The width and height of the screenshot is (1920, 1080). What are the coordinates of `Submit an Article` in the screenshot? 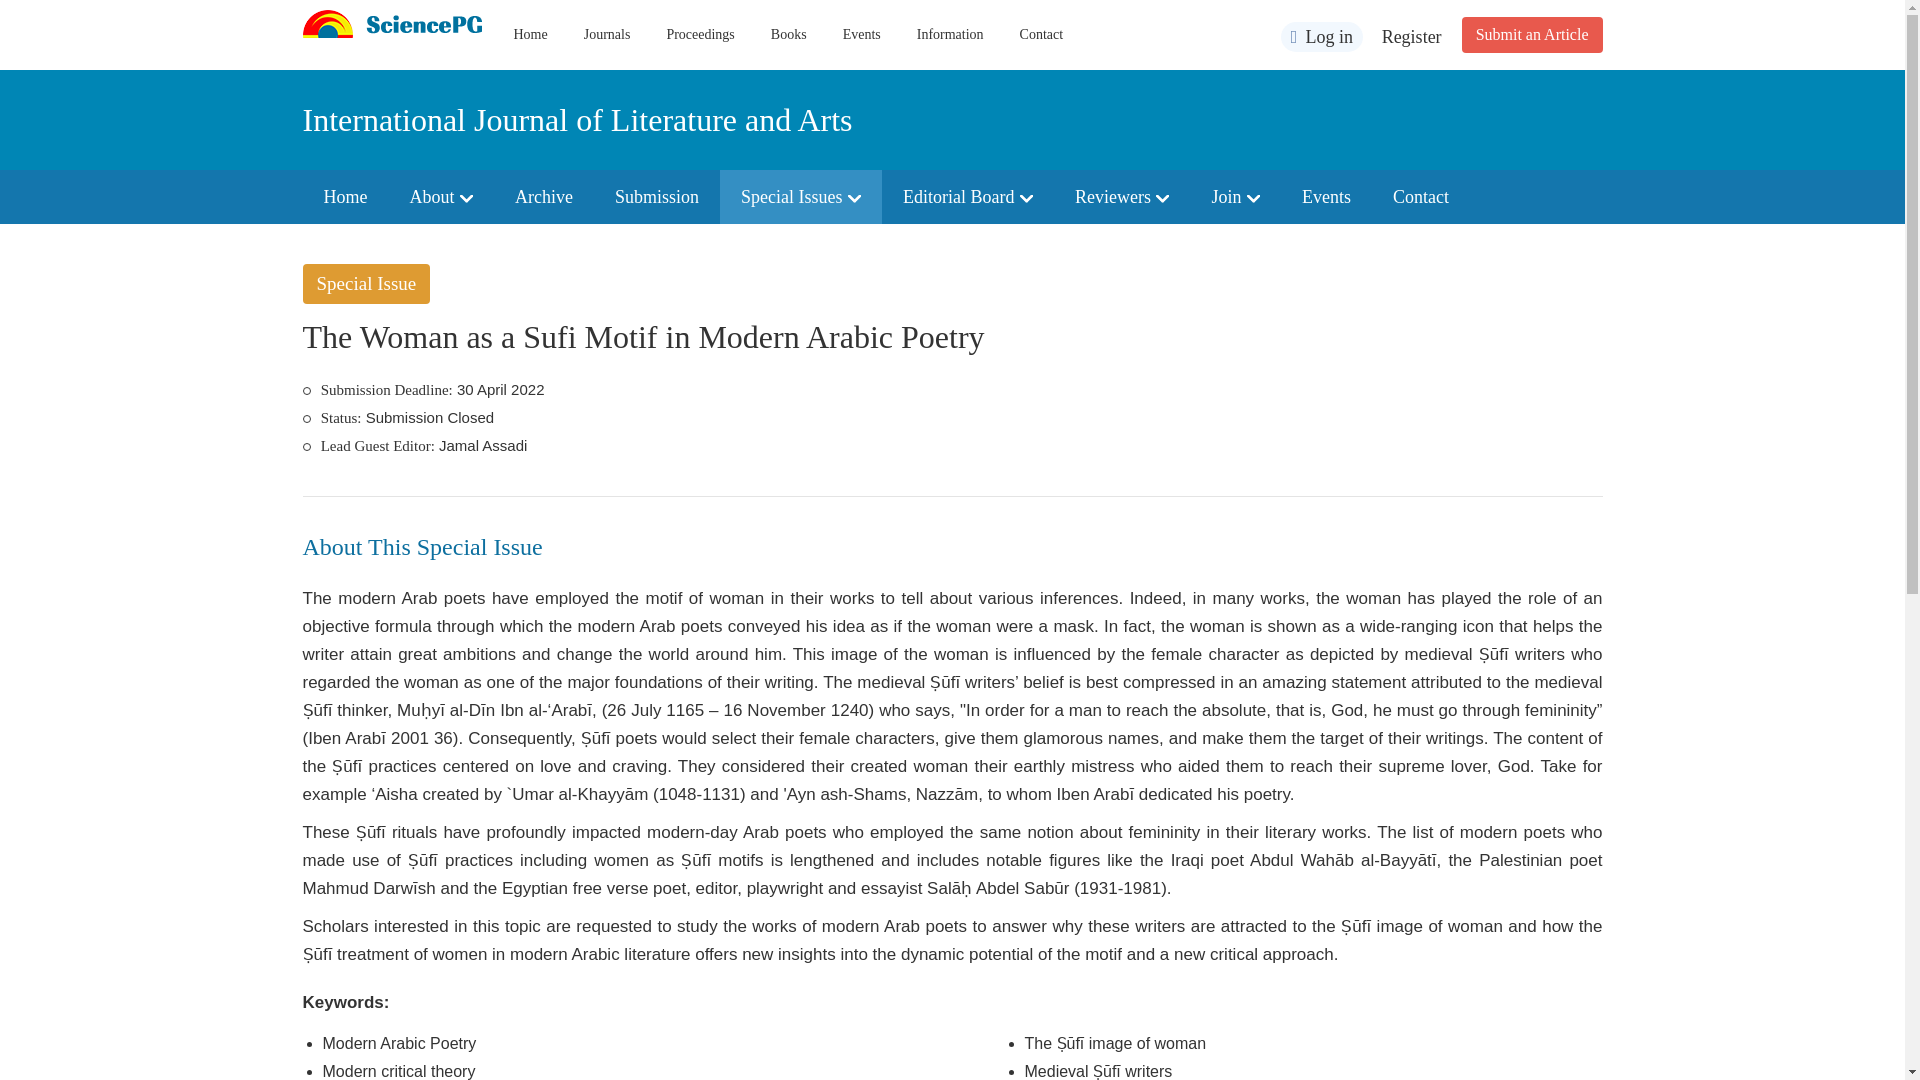 It's located at (1532, 34).